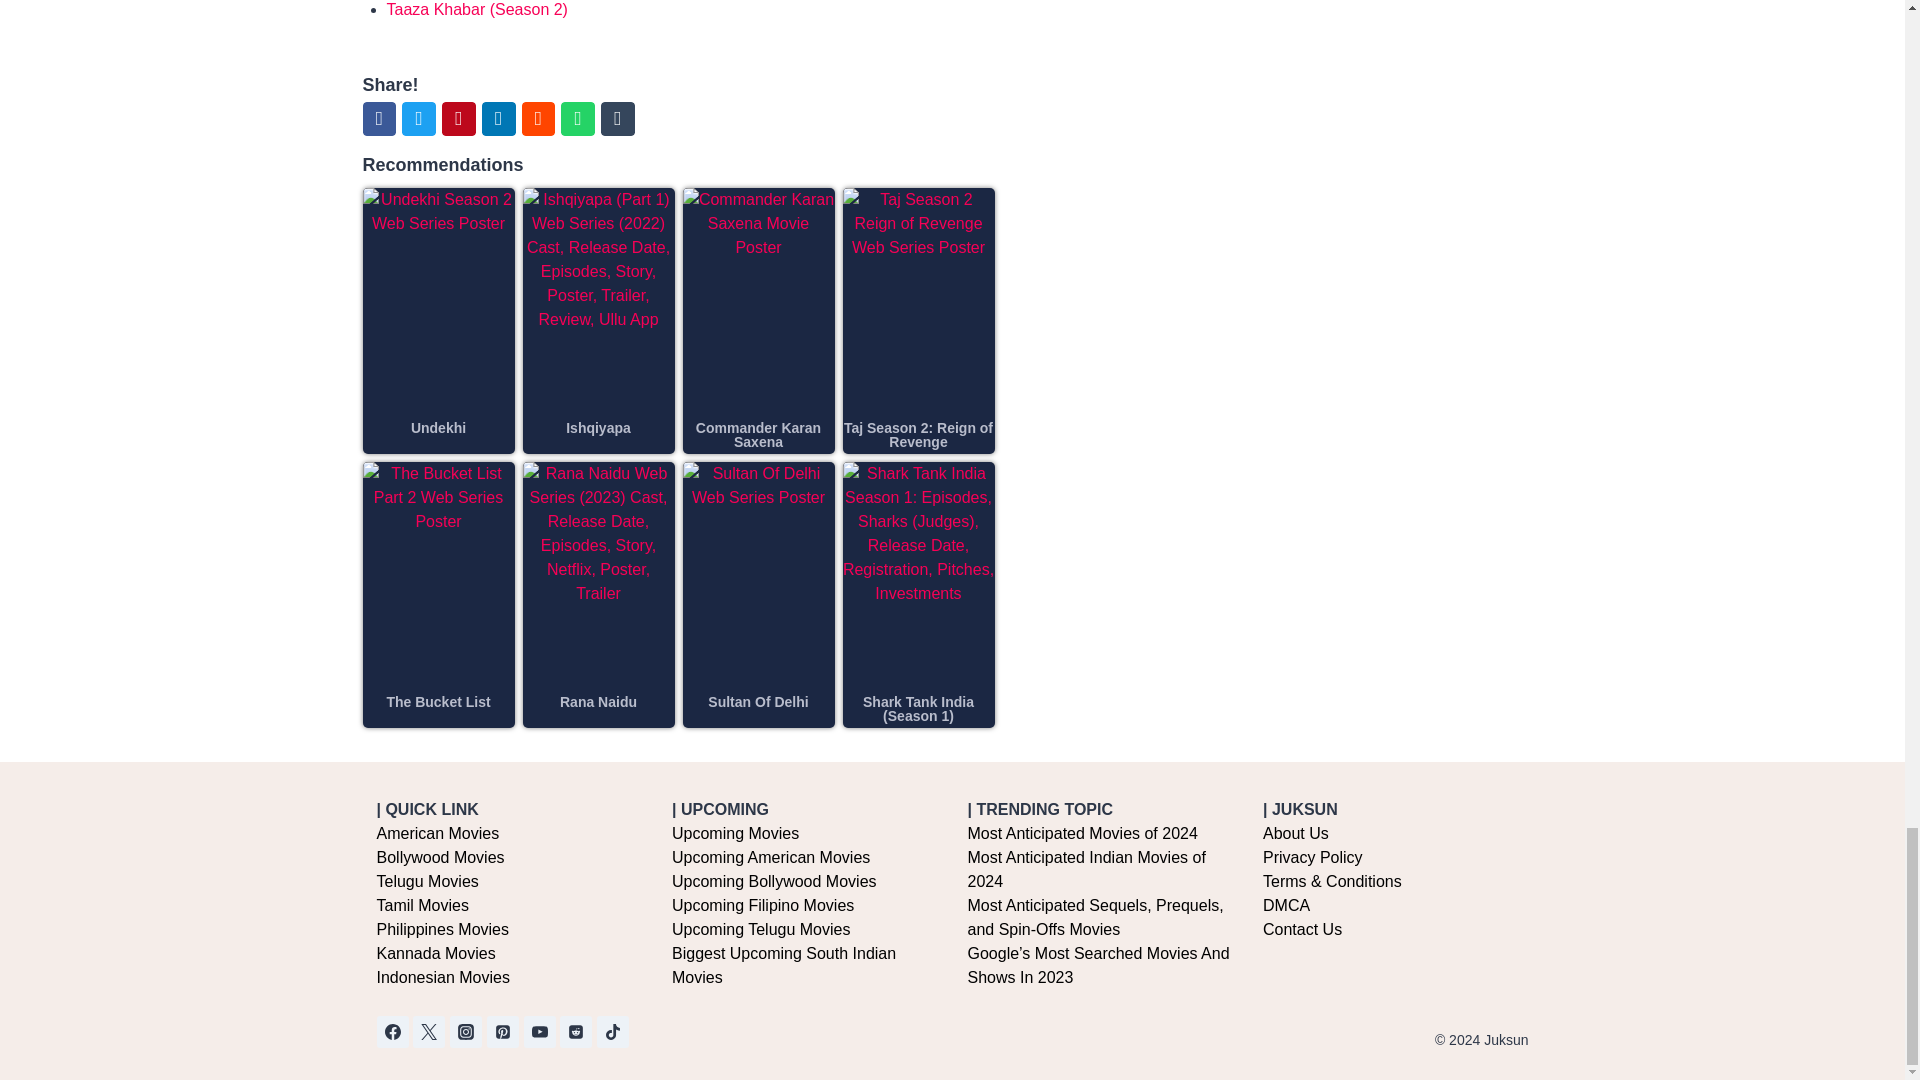 Image resolution: width=1920 pixels, height=1080 pixels. Describe the element at coordinates (918, 435) in the screenshot. I see `Taj Season 2: Reign of Revenge` at that location.